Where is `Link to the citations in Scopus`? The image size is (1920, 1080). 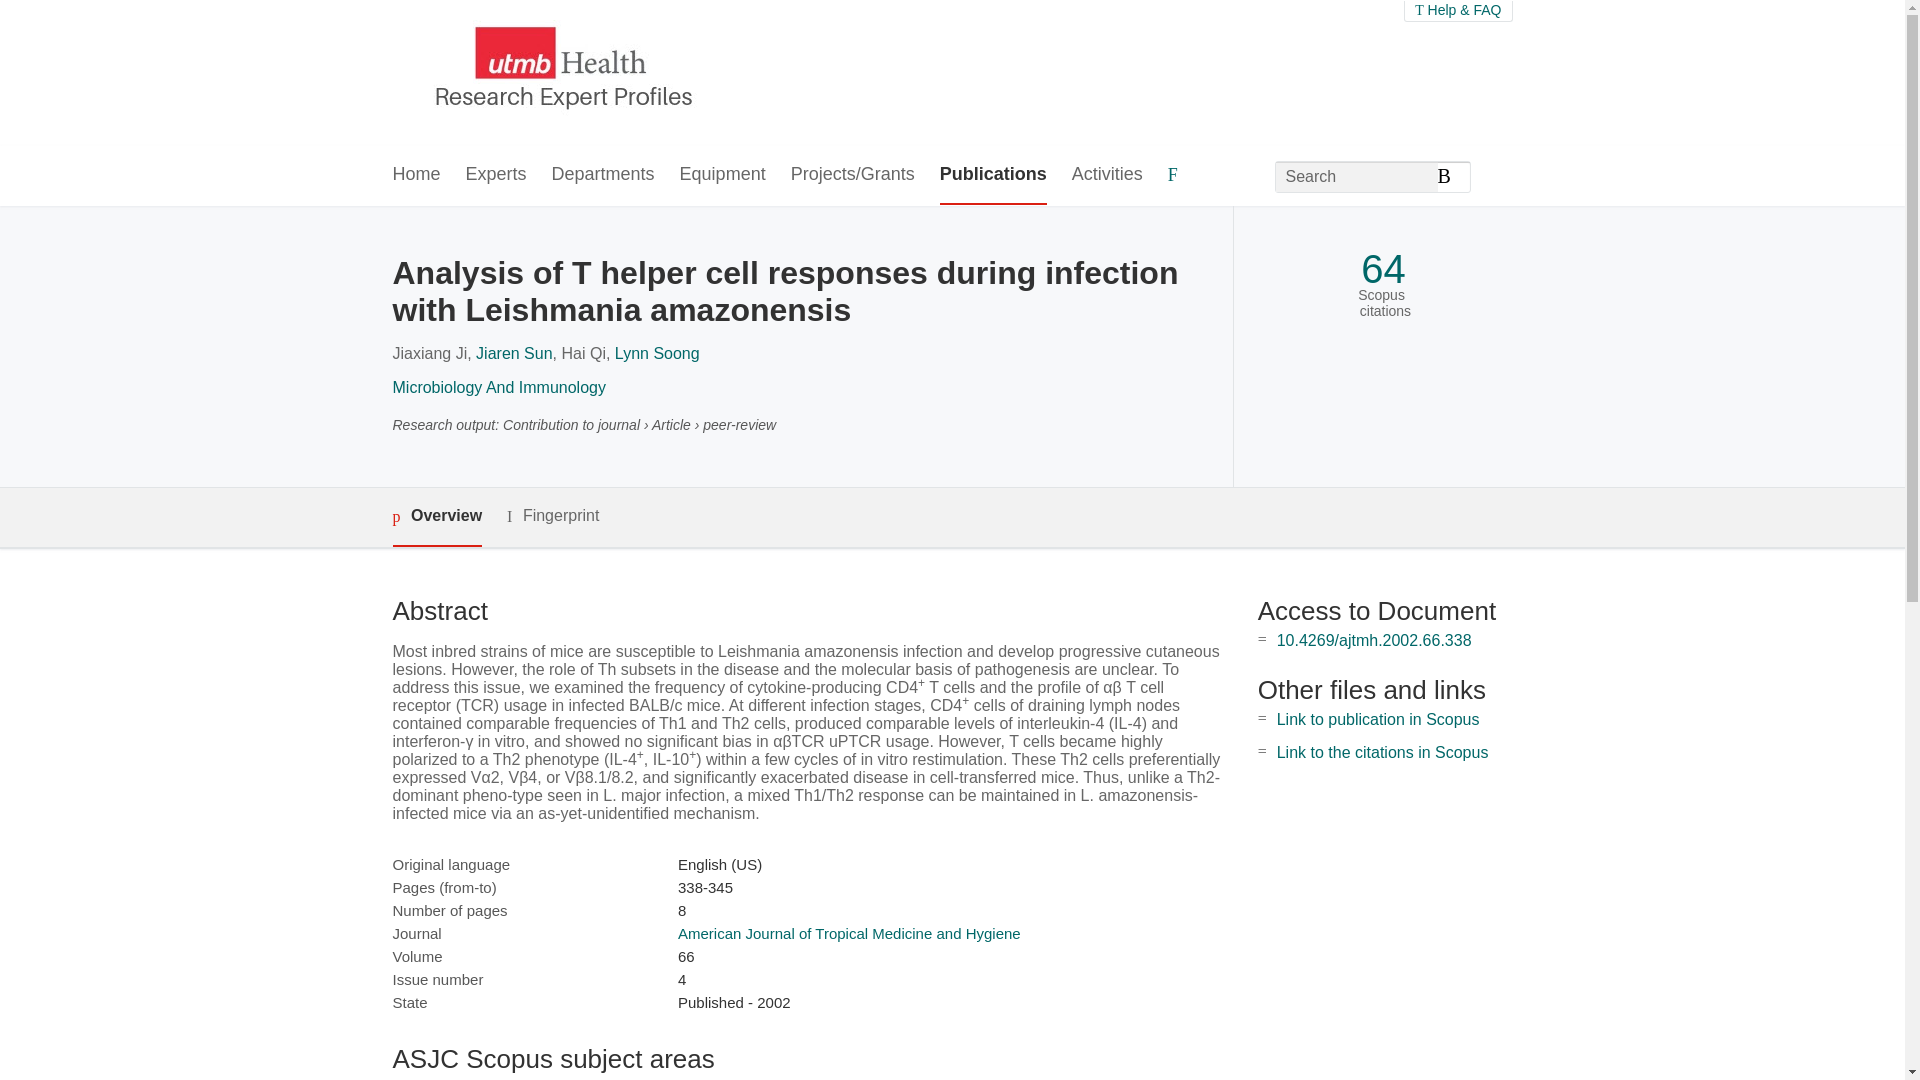 Link to the citations in Scopus is located at coordinates (1382, 752).